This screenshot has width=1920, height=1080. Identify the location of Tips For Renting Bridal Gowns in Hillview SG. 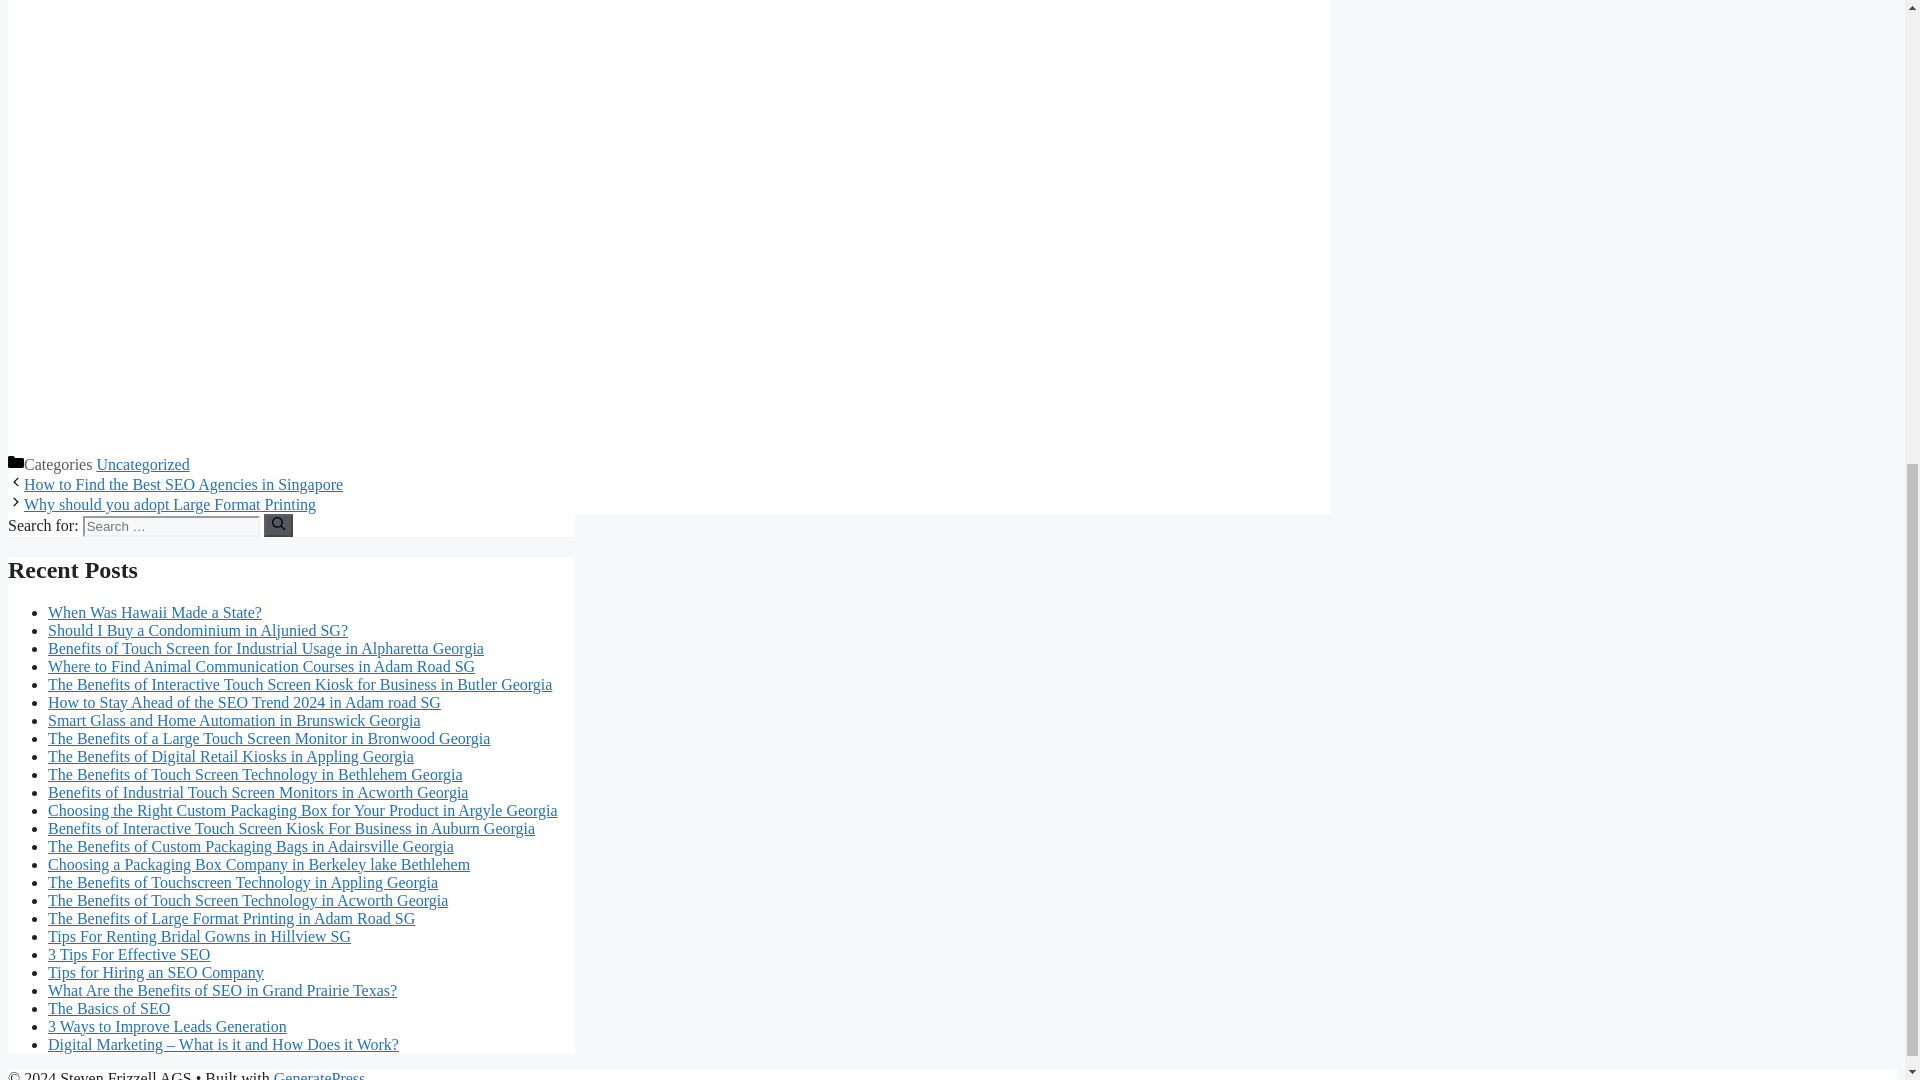
(200, 936).